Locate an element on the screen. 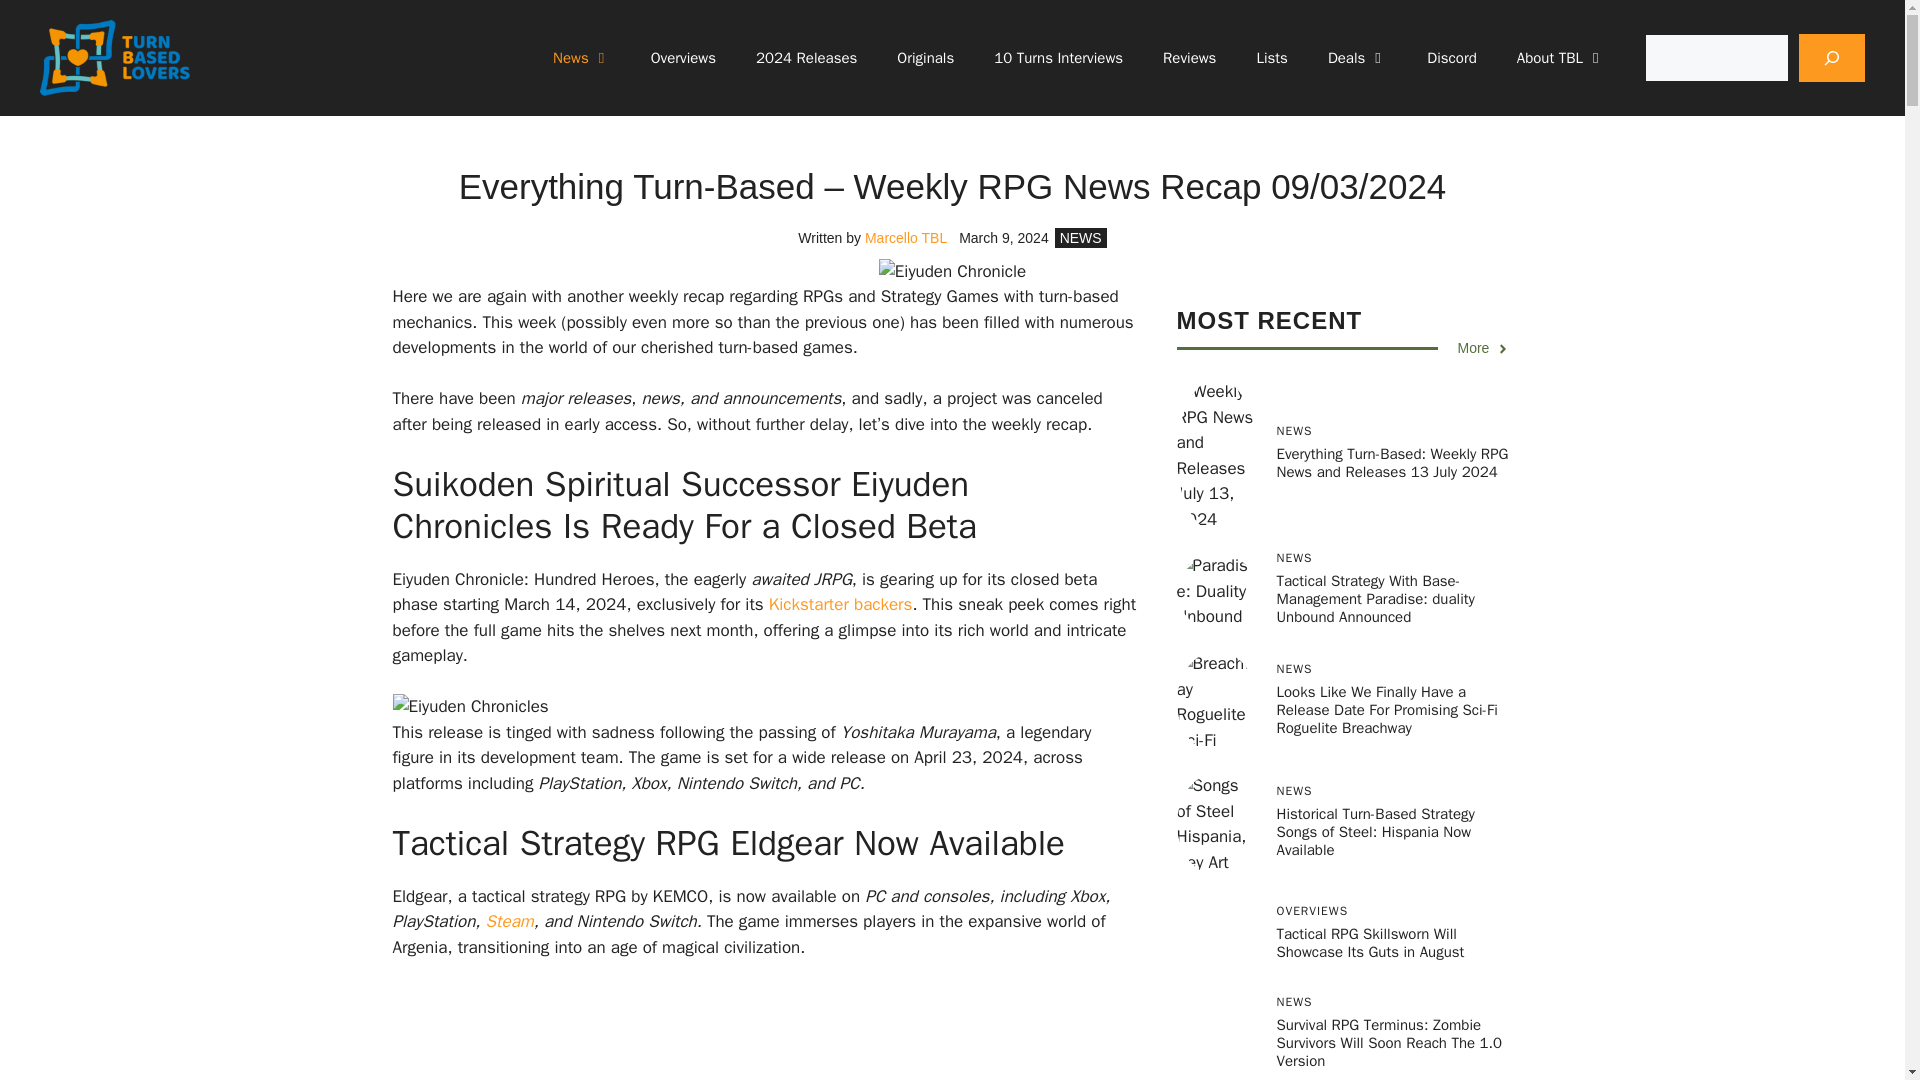  Kickstarter backers is located at coordinates (841, 604).